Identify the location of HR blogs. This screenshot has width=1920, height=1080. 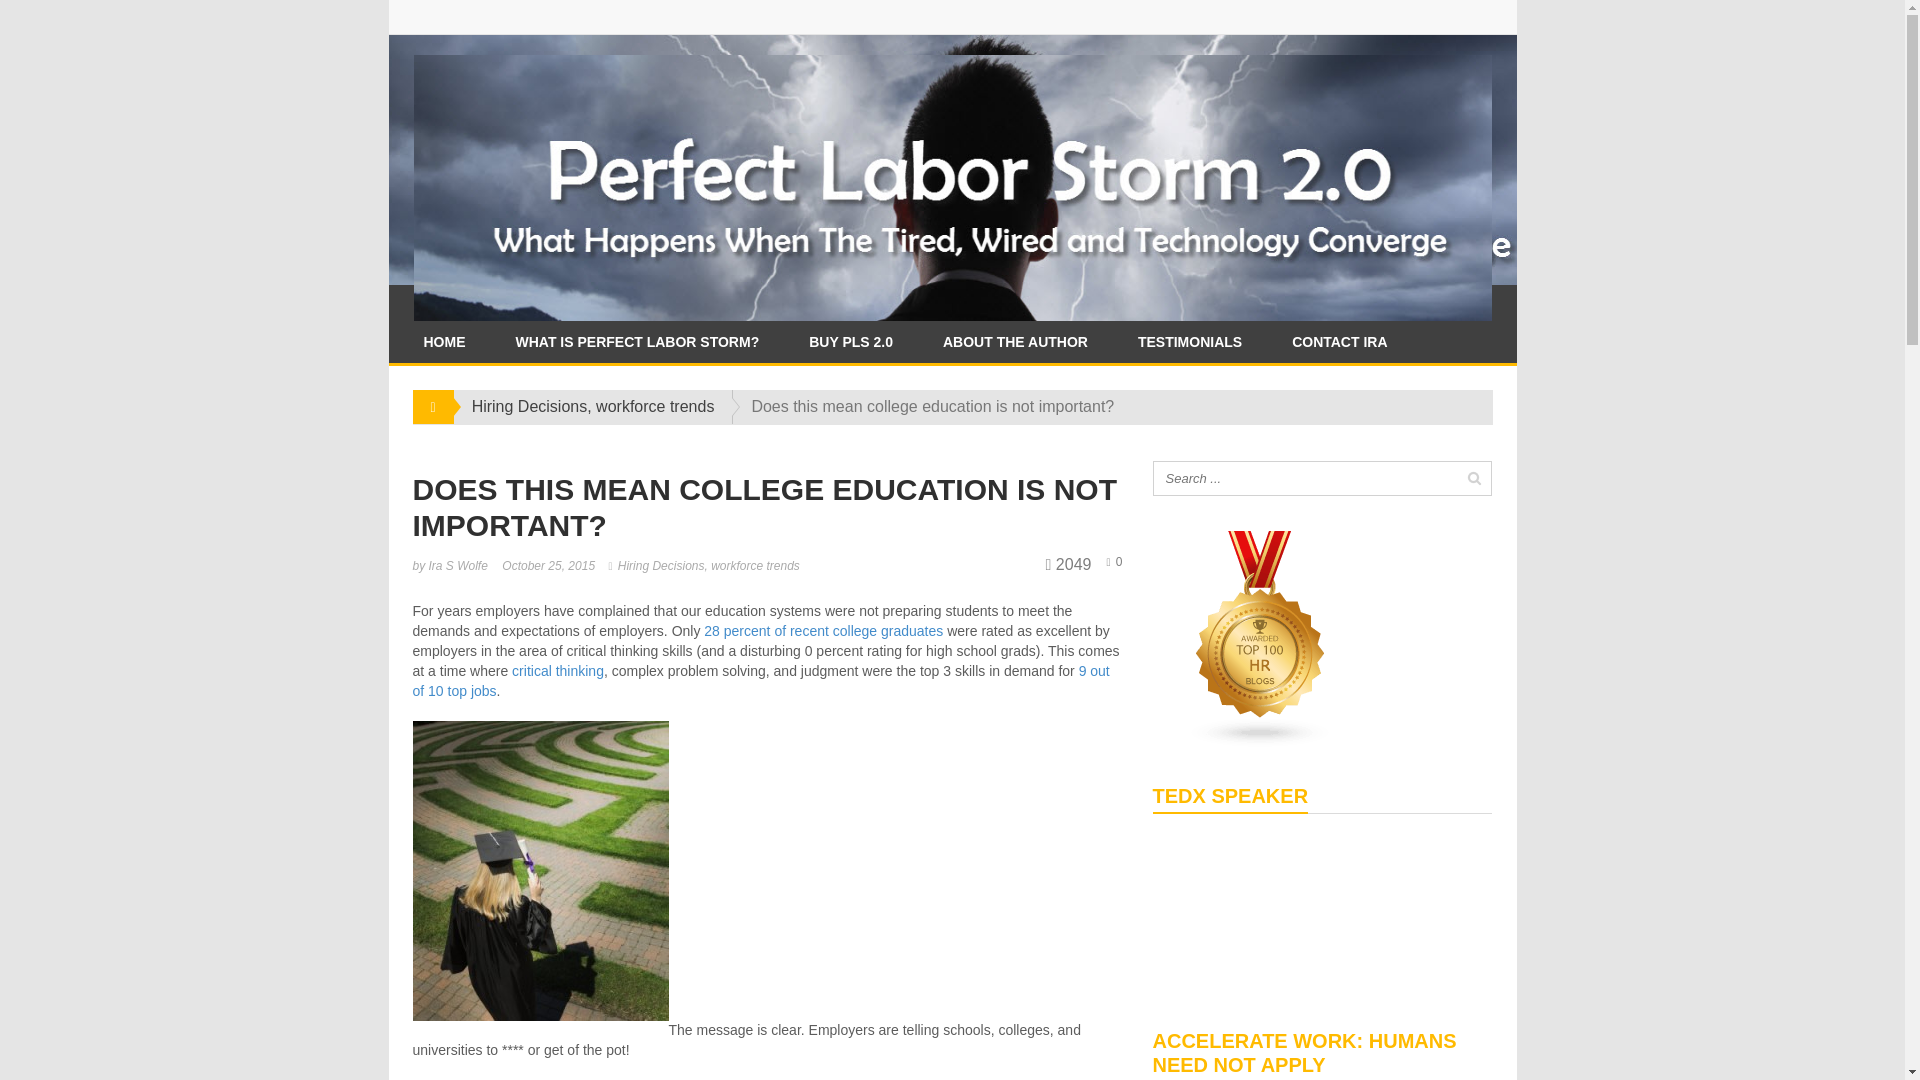
(1260, 636).